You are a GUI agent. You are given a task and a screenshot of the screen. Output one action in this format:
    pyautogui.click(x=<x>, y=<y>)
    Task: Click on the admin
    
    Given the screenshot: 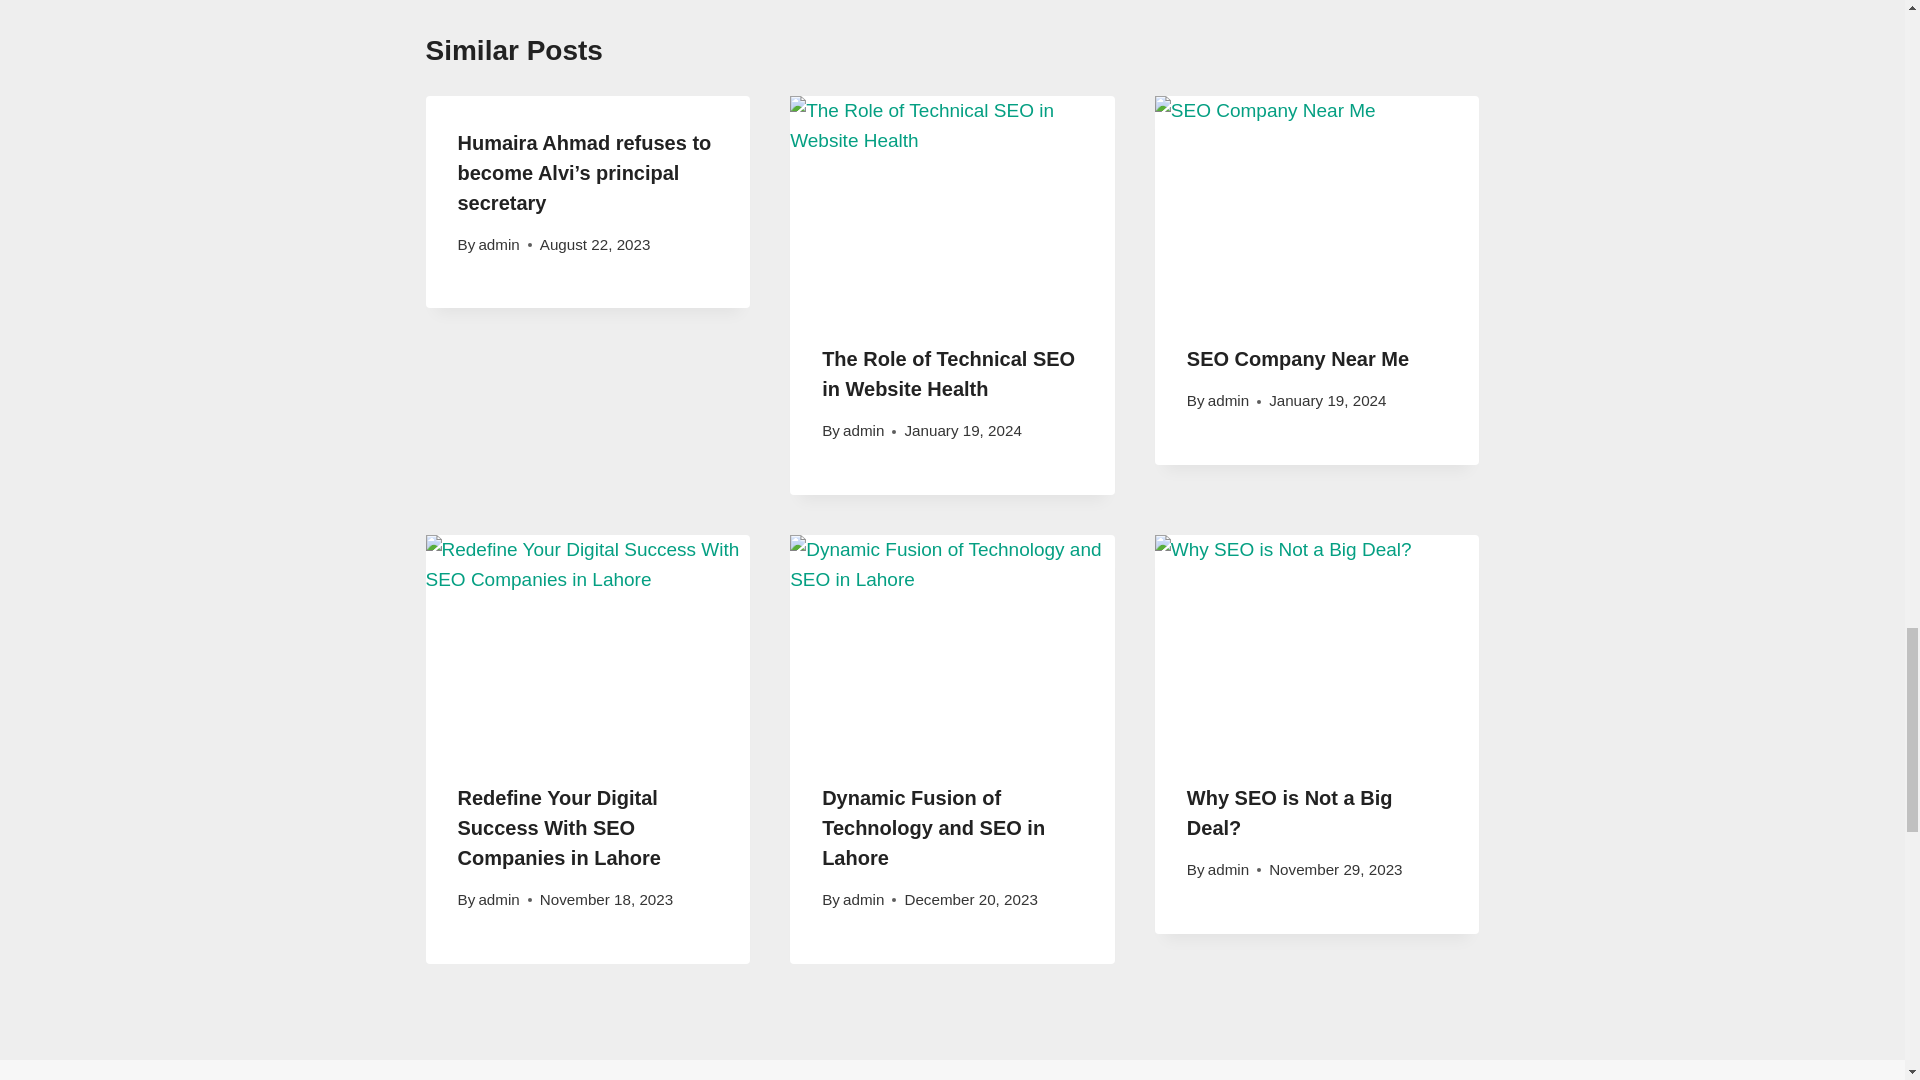 What is the action you would take?
    pyautogui.click(x=862, y=430)
    